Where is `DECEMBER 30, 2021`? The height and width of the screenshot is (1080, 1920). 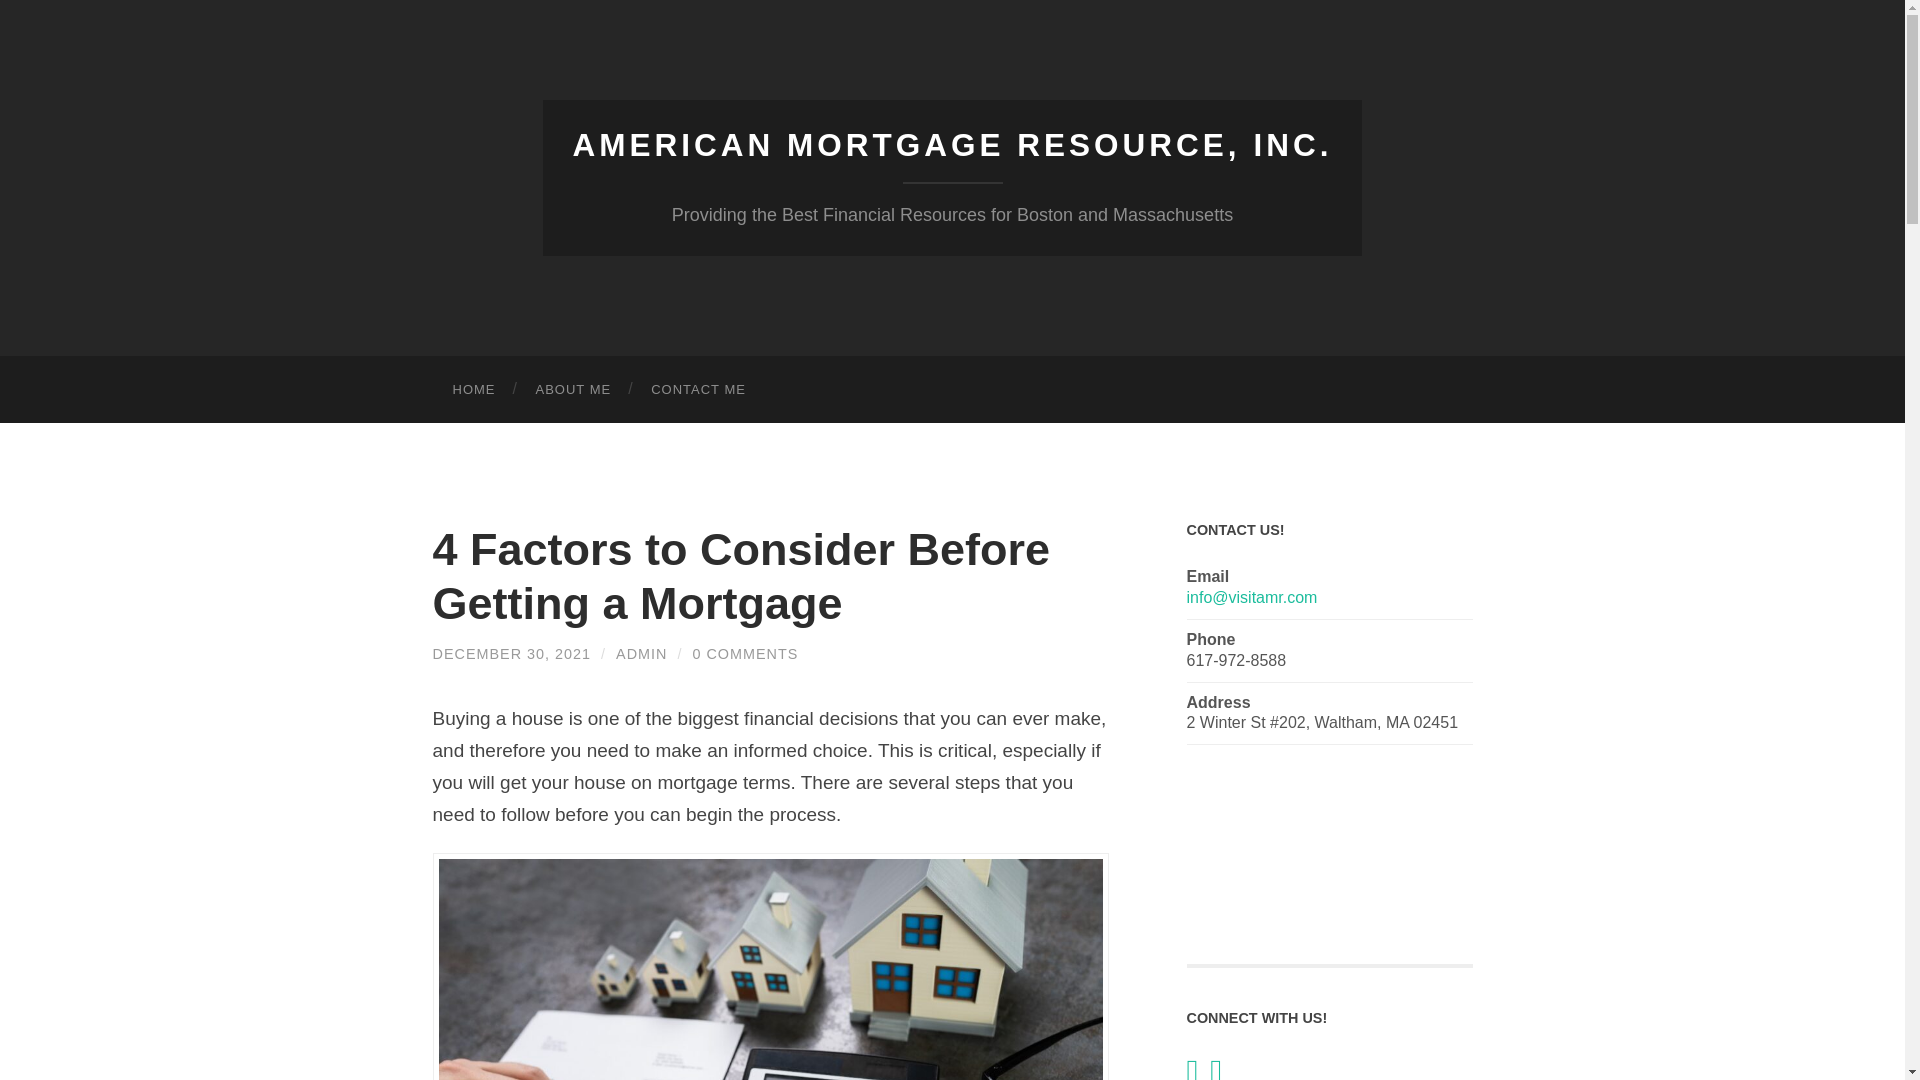
DECEMBER 30, 2021 is located at coordinates (512, 654).